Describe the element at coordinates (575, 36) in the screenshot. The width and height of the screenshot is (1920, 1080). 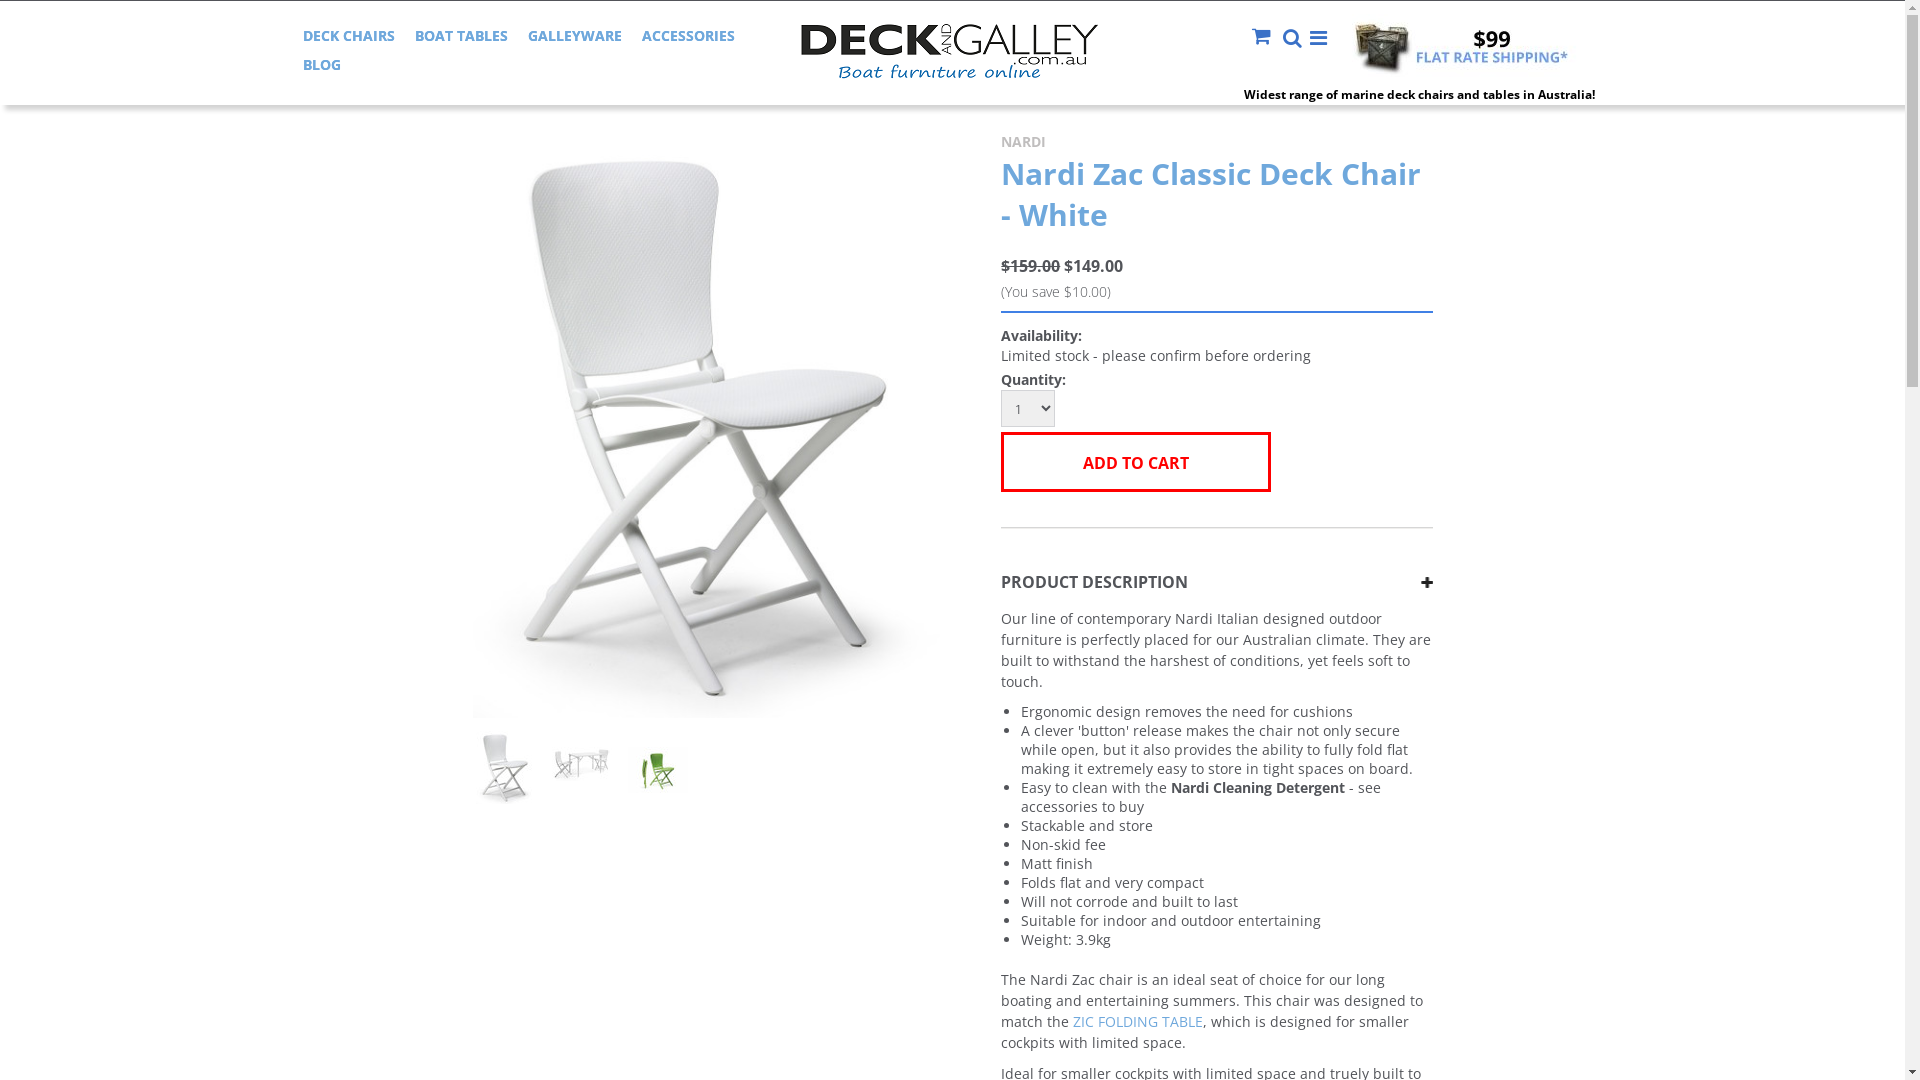
I see `GALLEYWARE` at that location.